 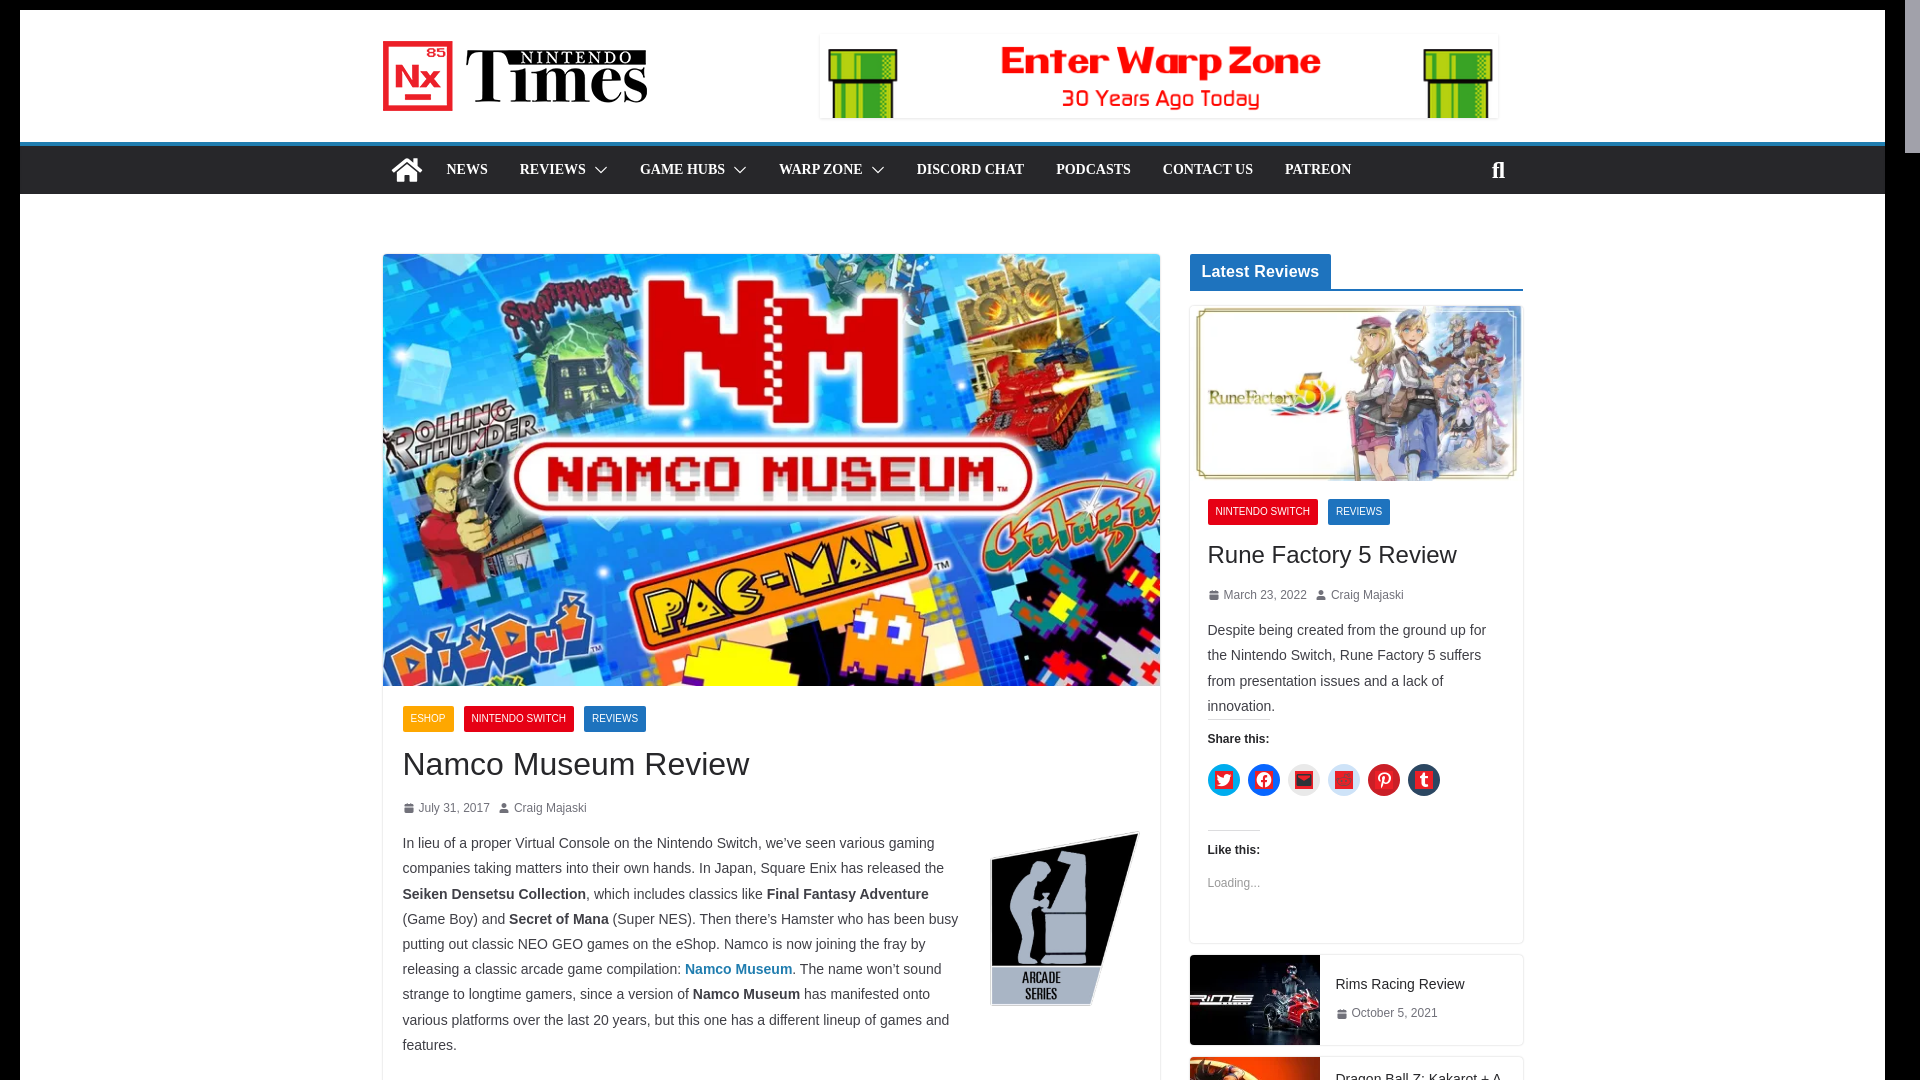 I want to click on July 31, 2017, so click(x=445, y=808).